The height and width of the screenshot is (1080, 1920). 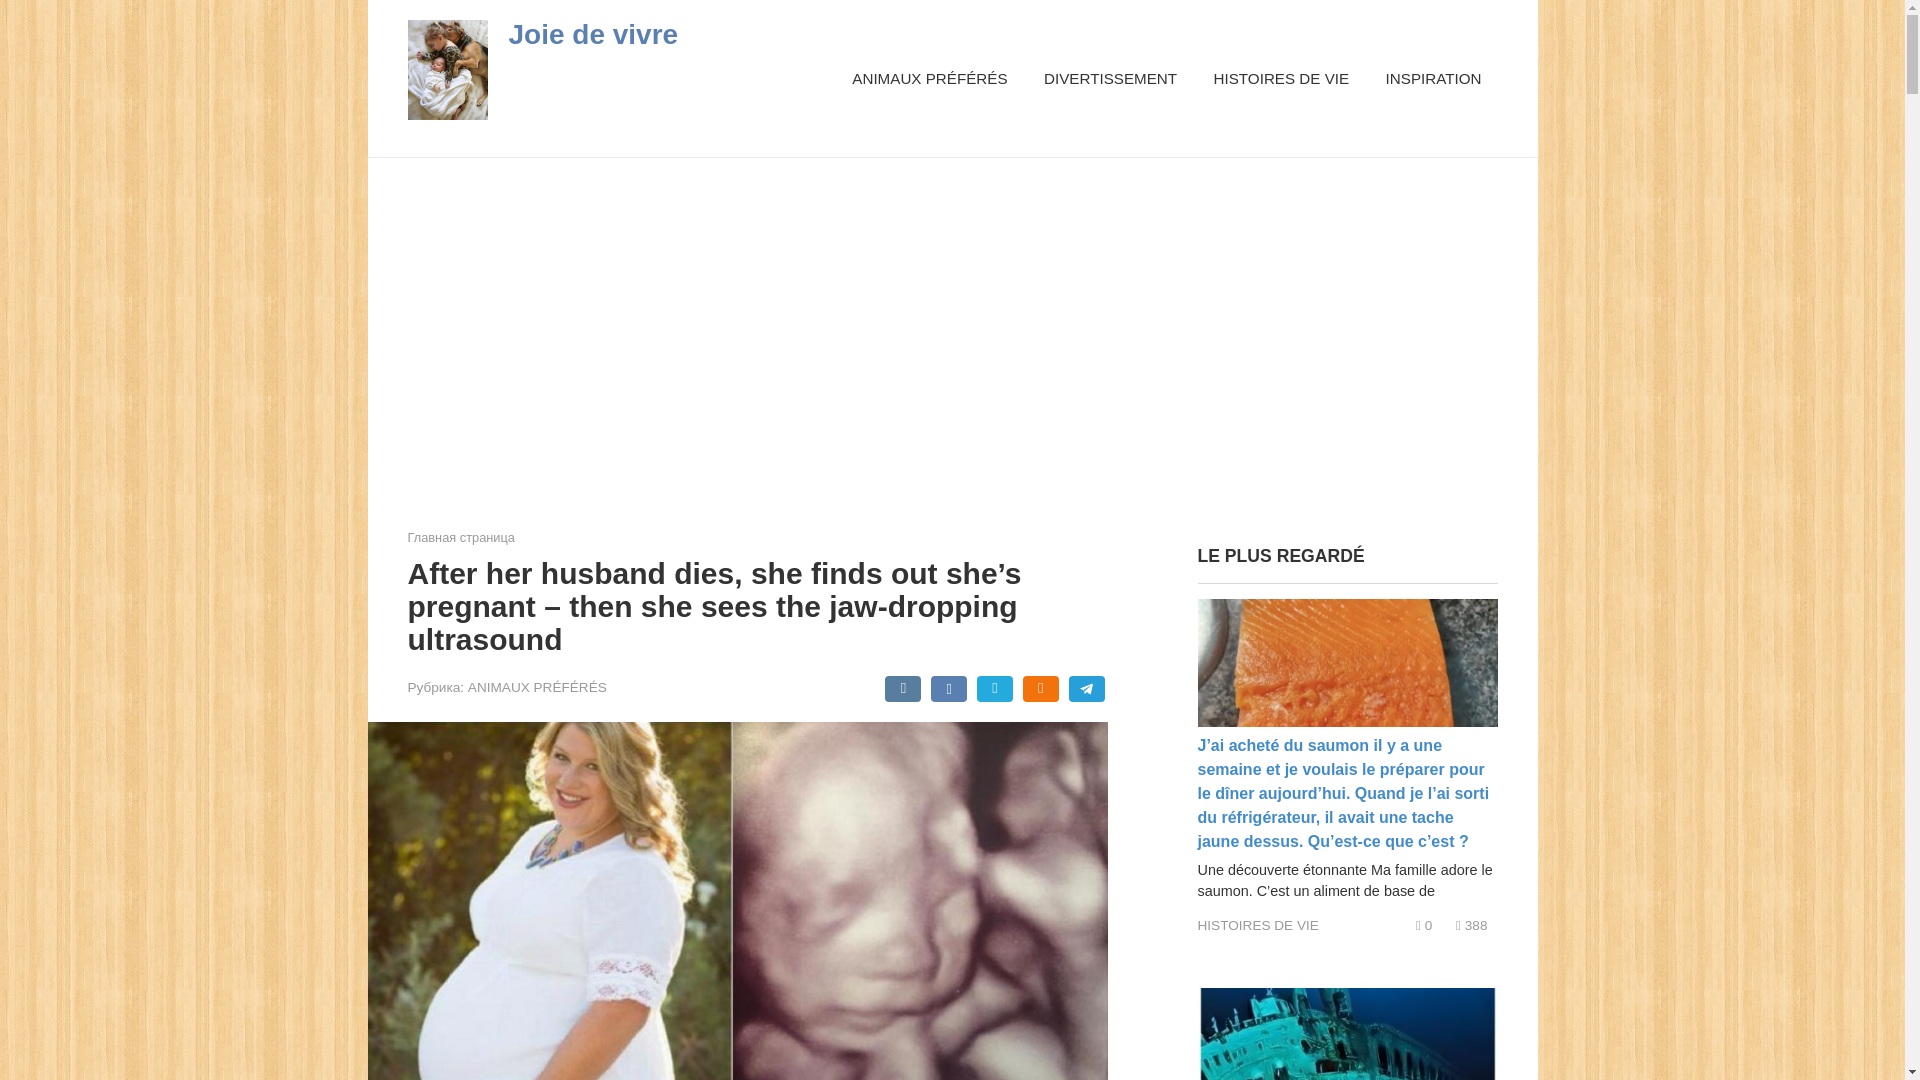 What do you see at coordinates (1281, 78) in the screenshot?
I see `HISTOIRES DE VIE` at bounding box center [1281, 78].